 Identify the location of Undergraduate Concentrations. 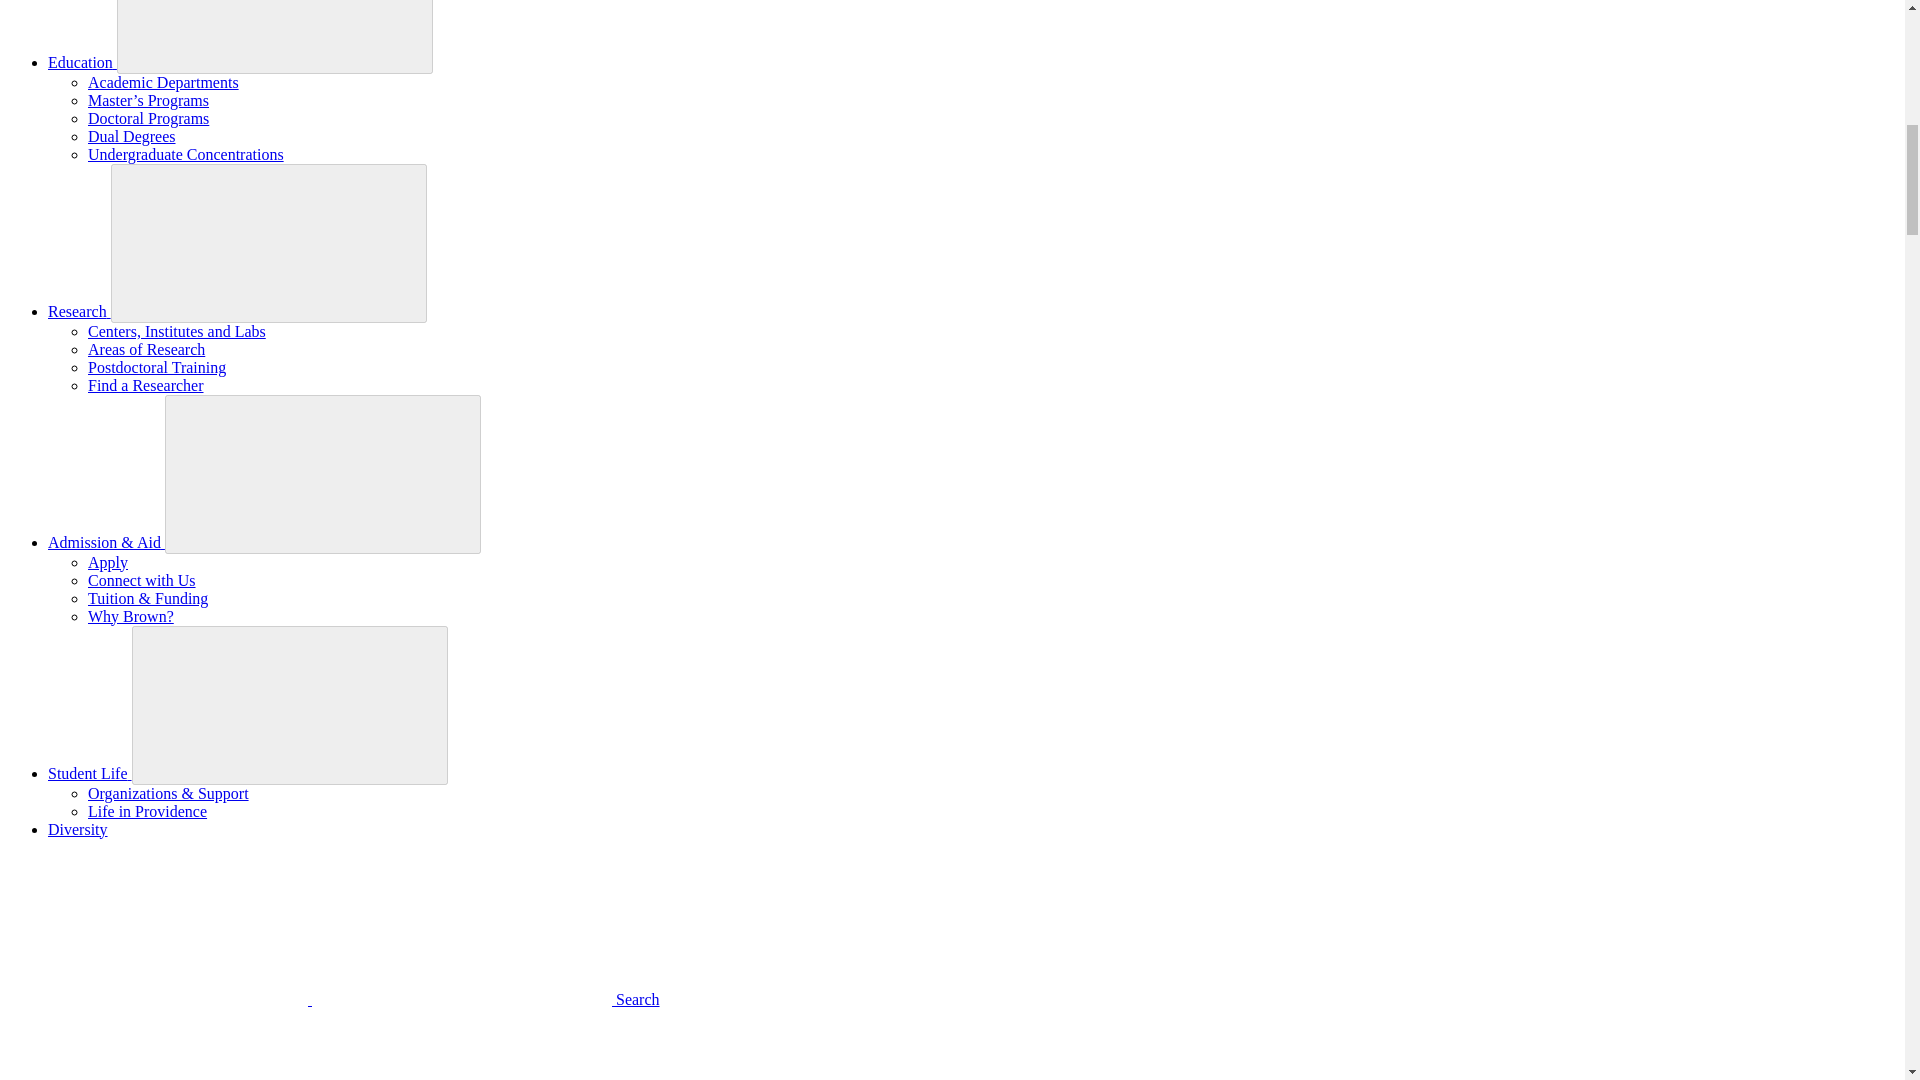
(186, 154).